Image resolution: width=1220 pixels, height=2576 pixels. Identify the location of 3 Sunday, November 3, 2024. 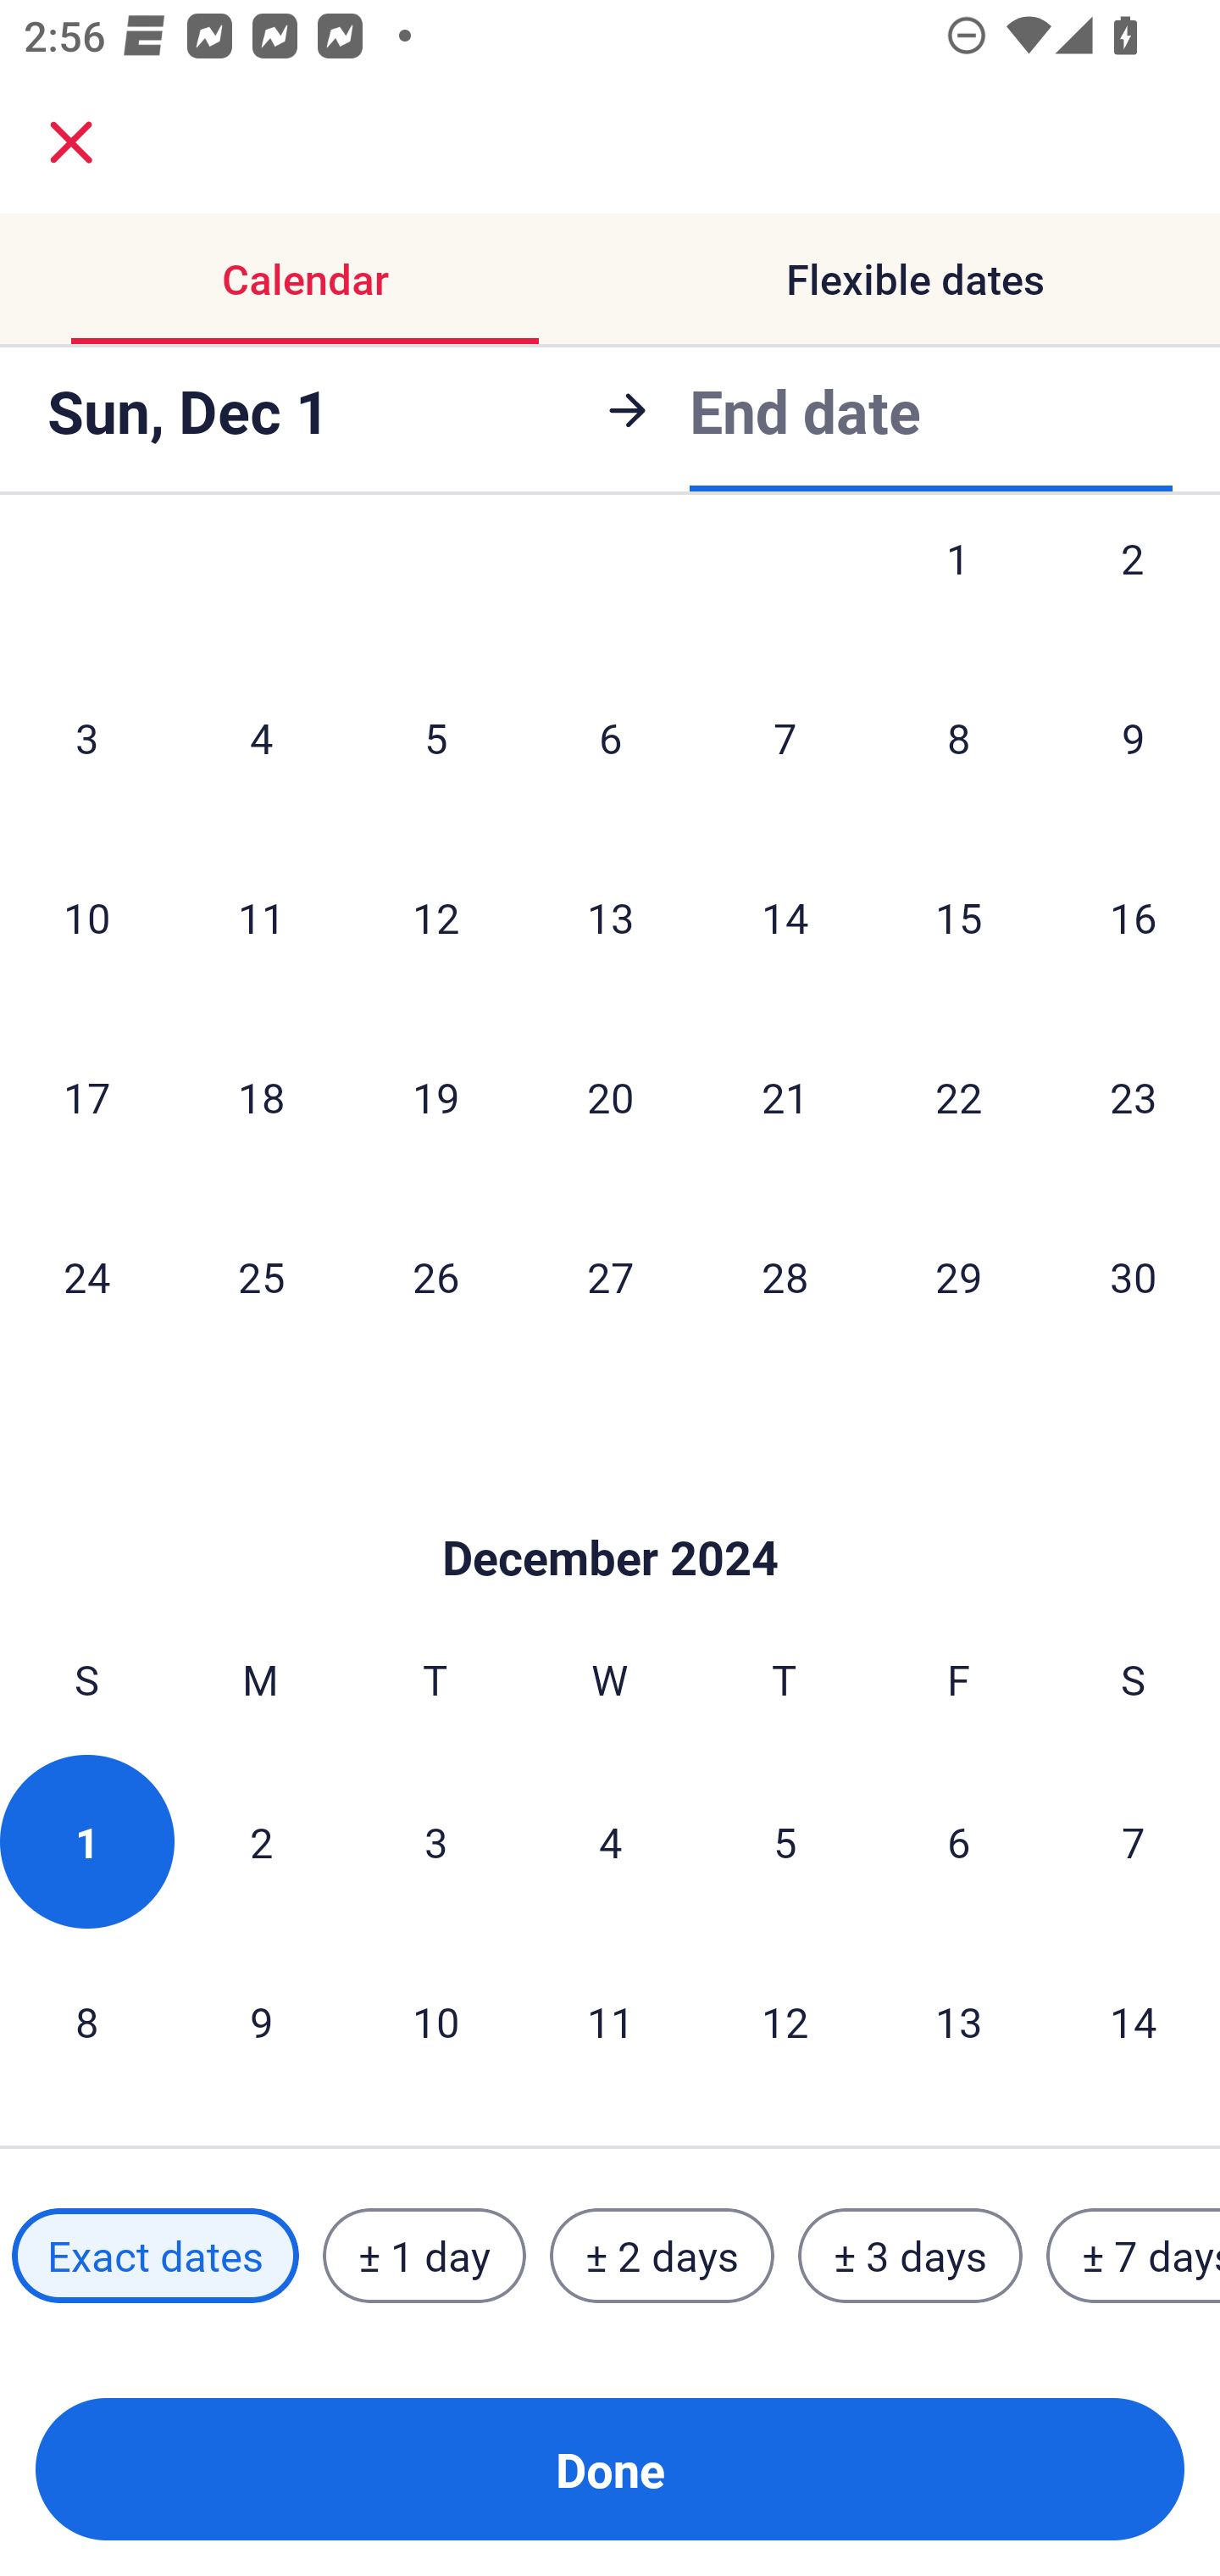
(86, 737).